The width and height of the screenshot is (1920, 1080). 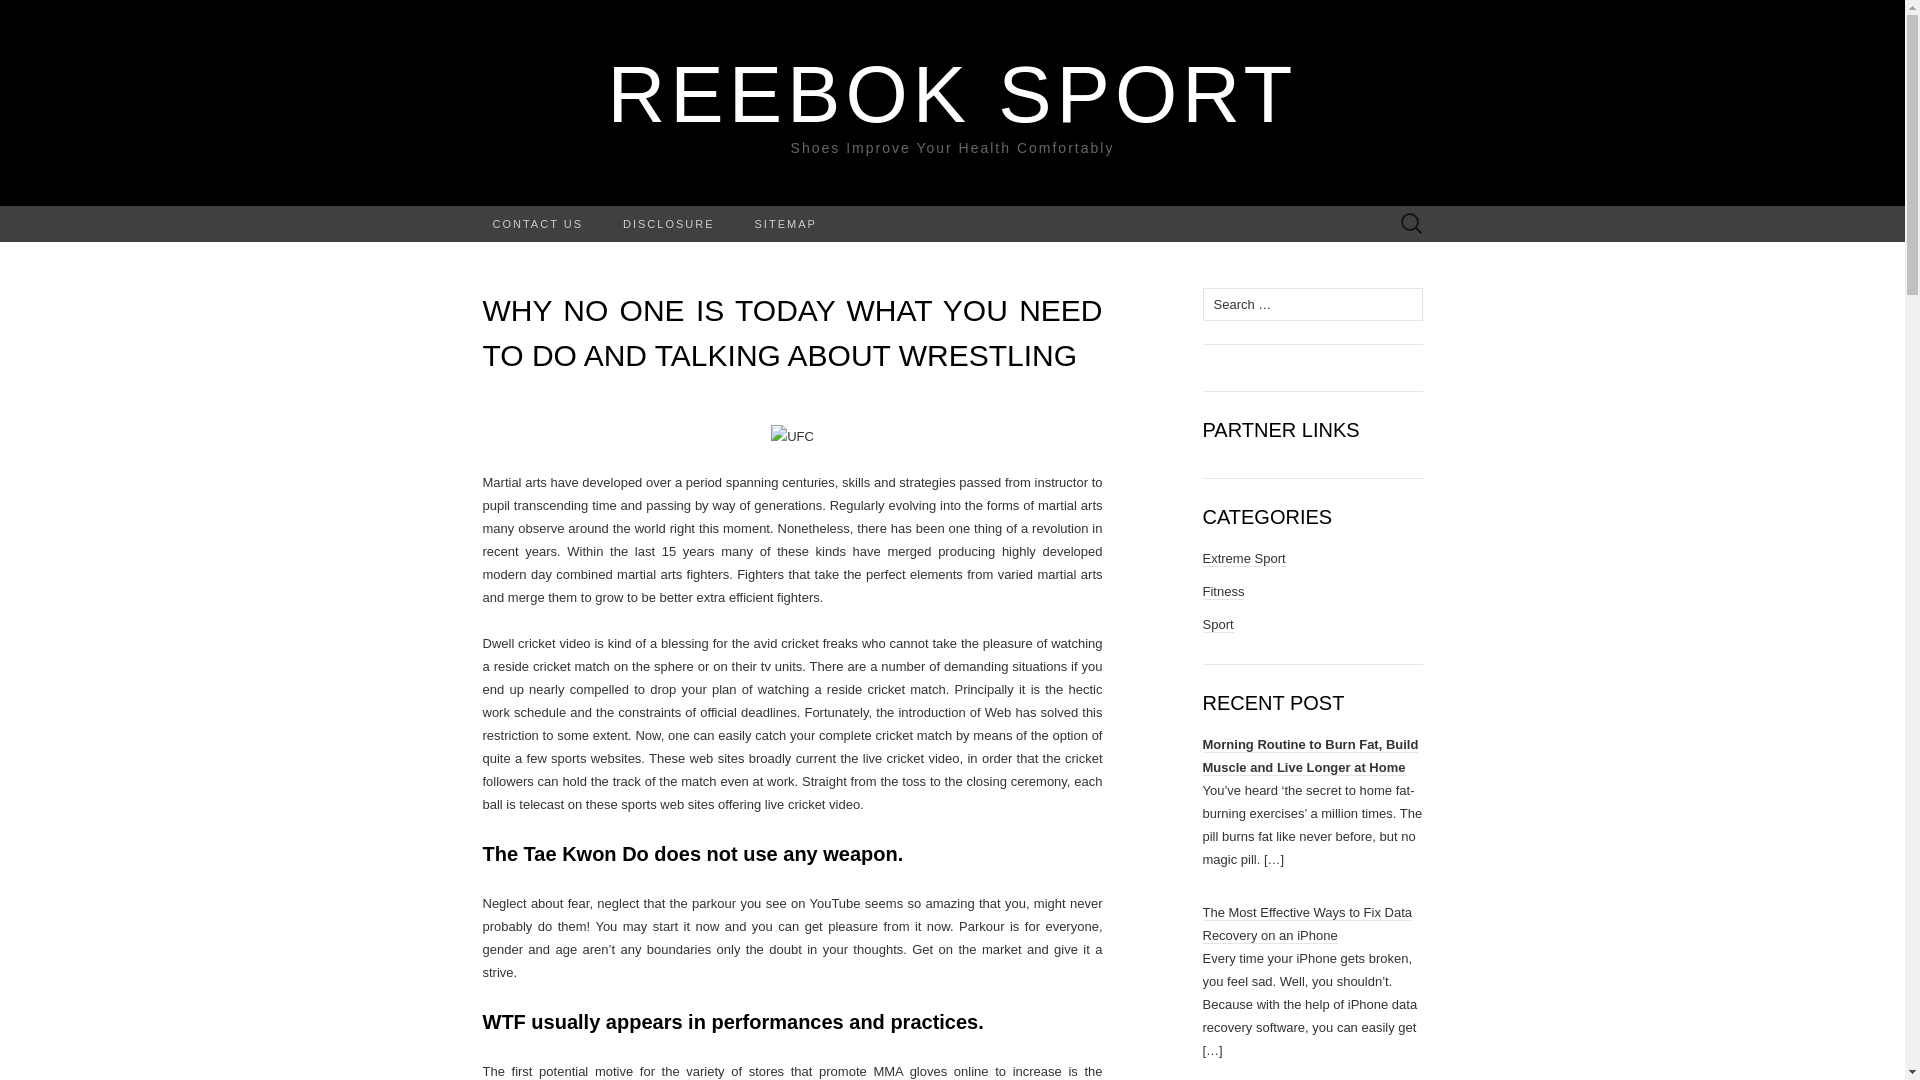 I want to click on SITEMAP, so click(x=786, y=224).